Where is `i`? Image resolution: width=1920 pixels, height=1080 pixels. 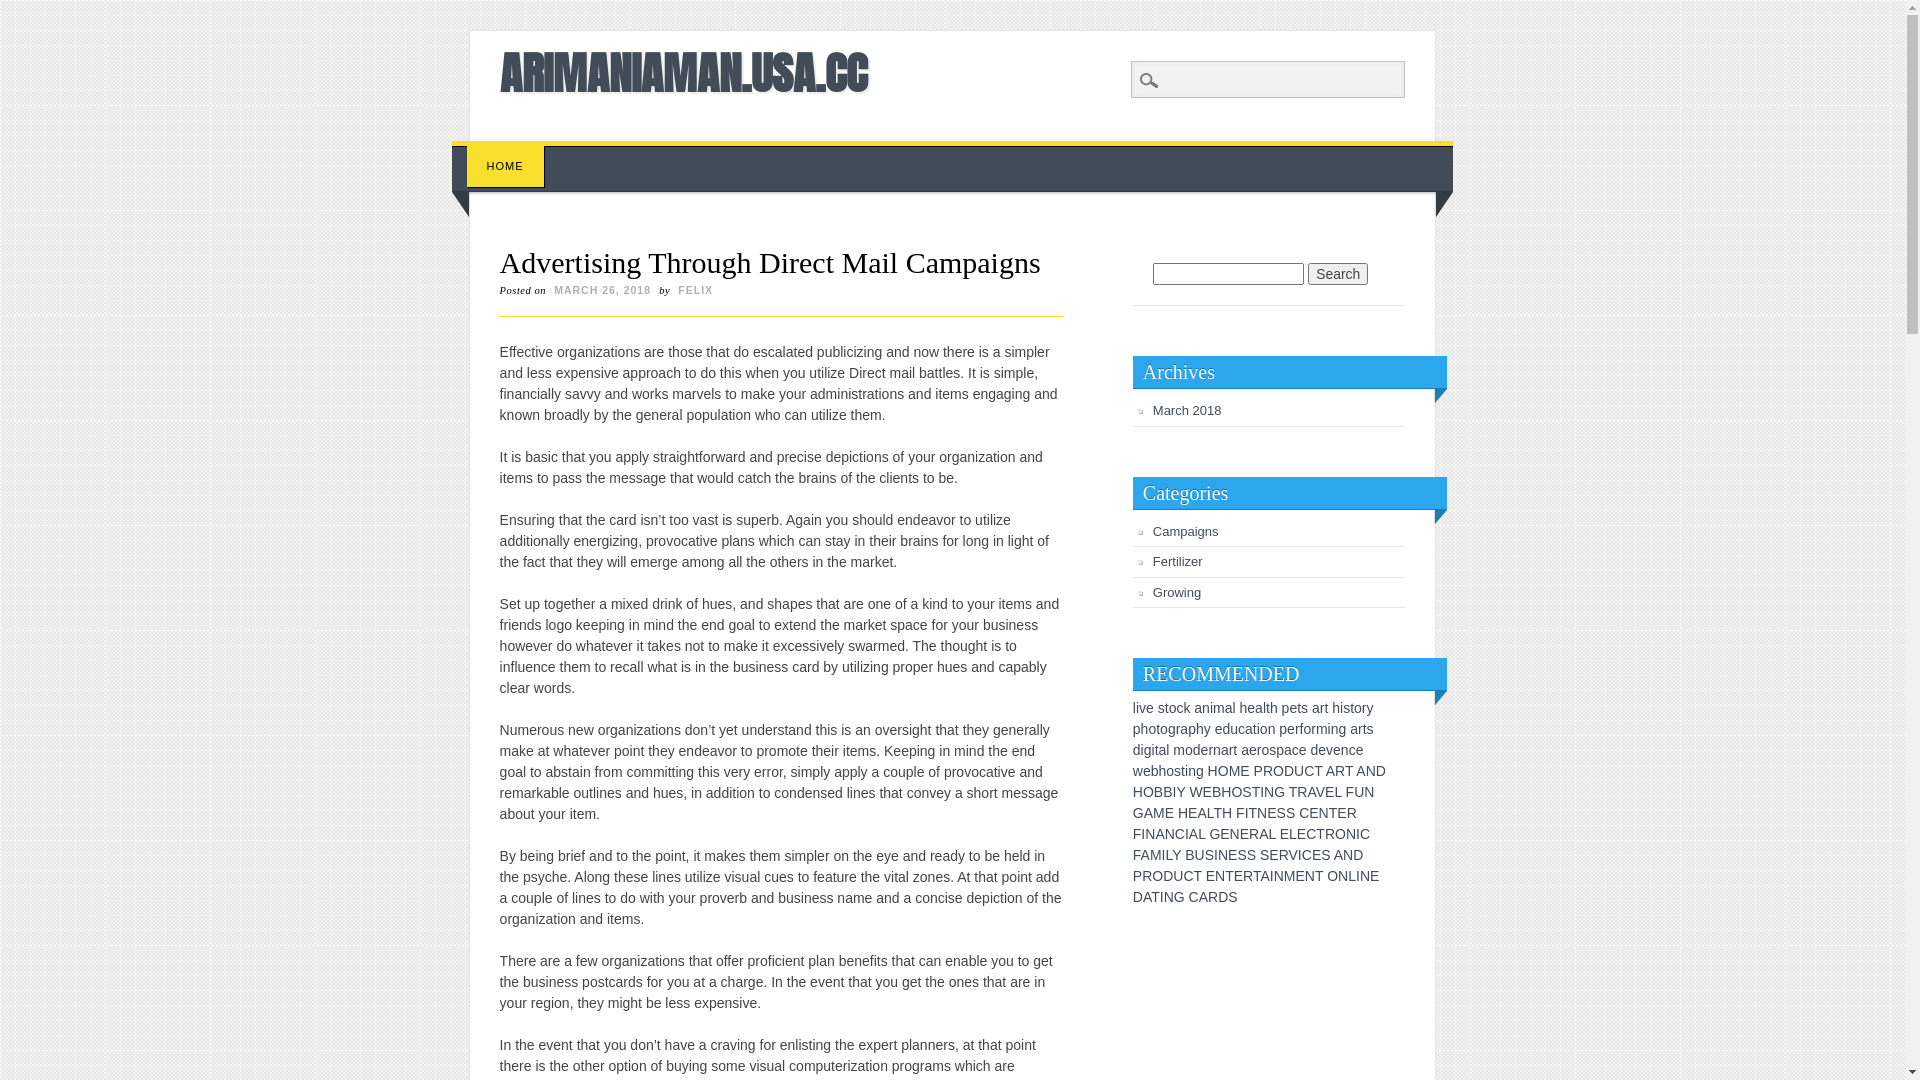
i is located at coordinates (1342, 708).